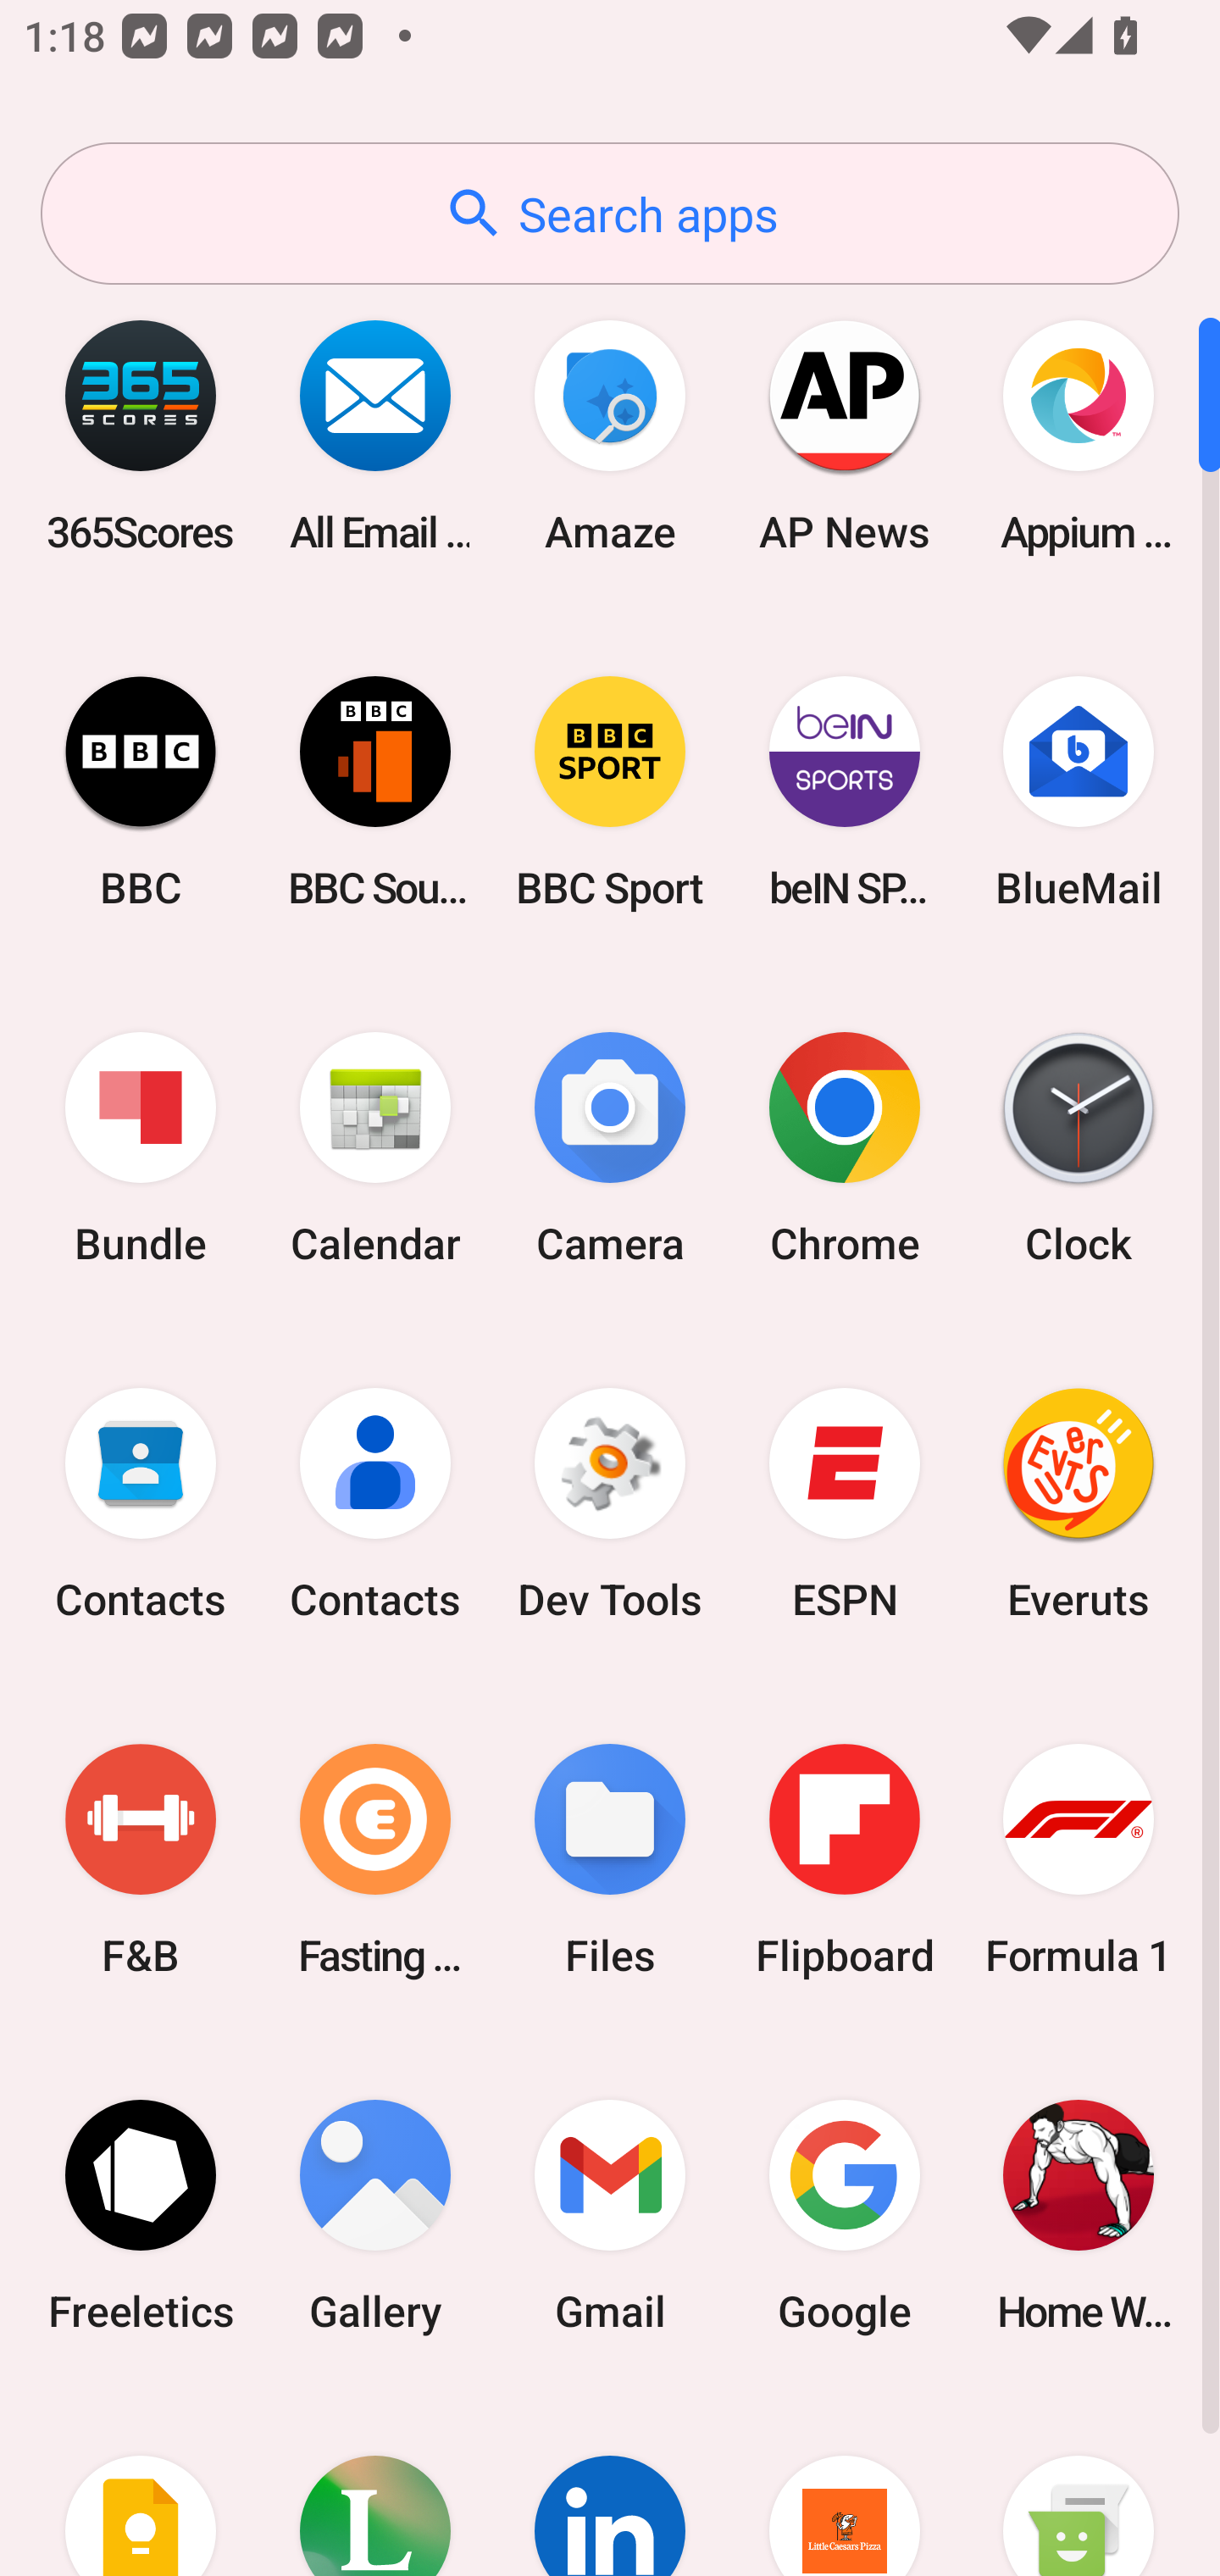 The height and width of the screenshot is (2576, 1220). I want to click on beIN SPORTS, so click(844, 791).